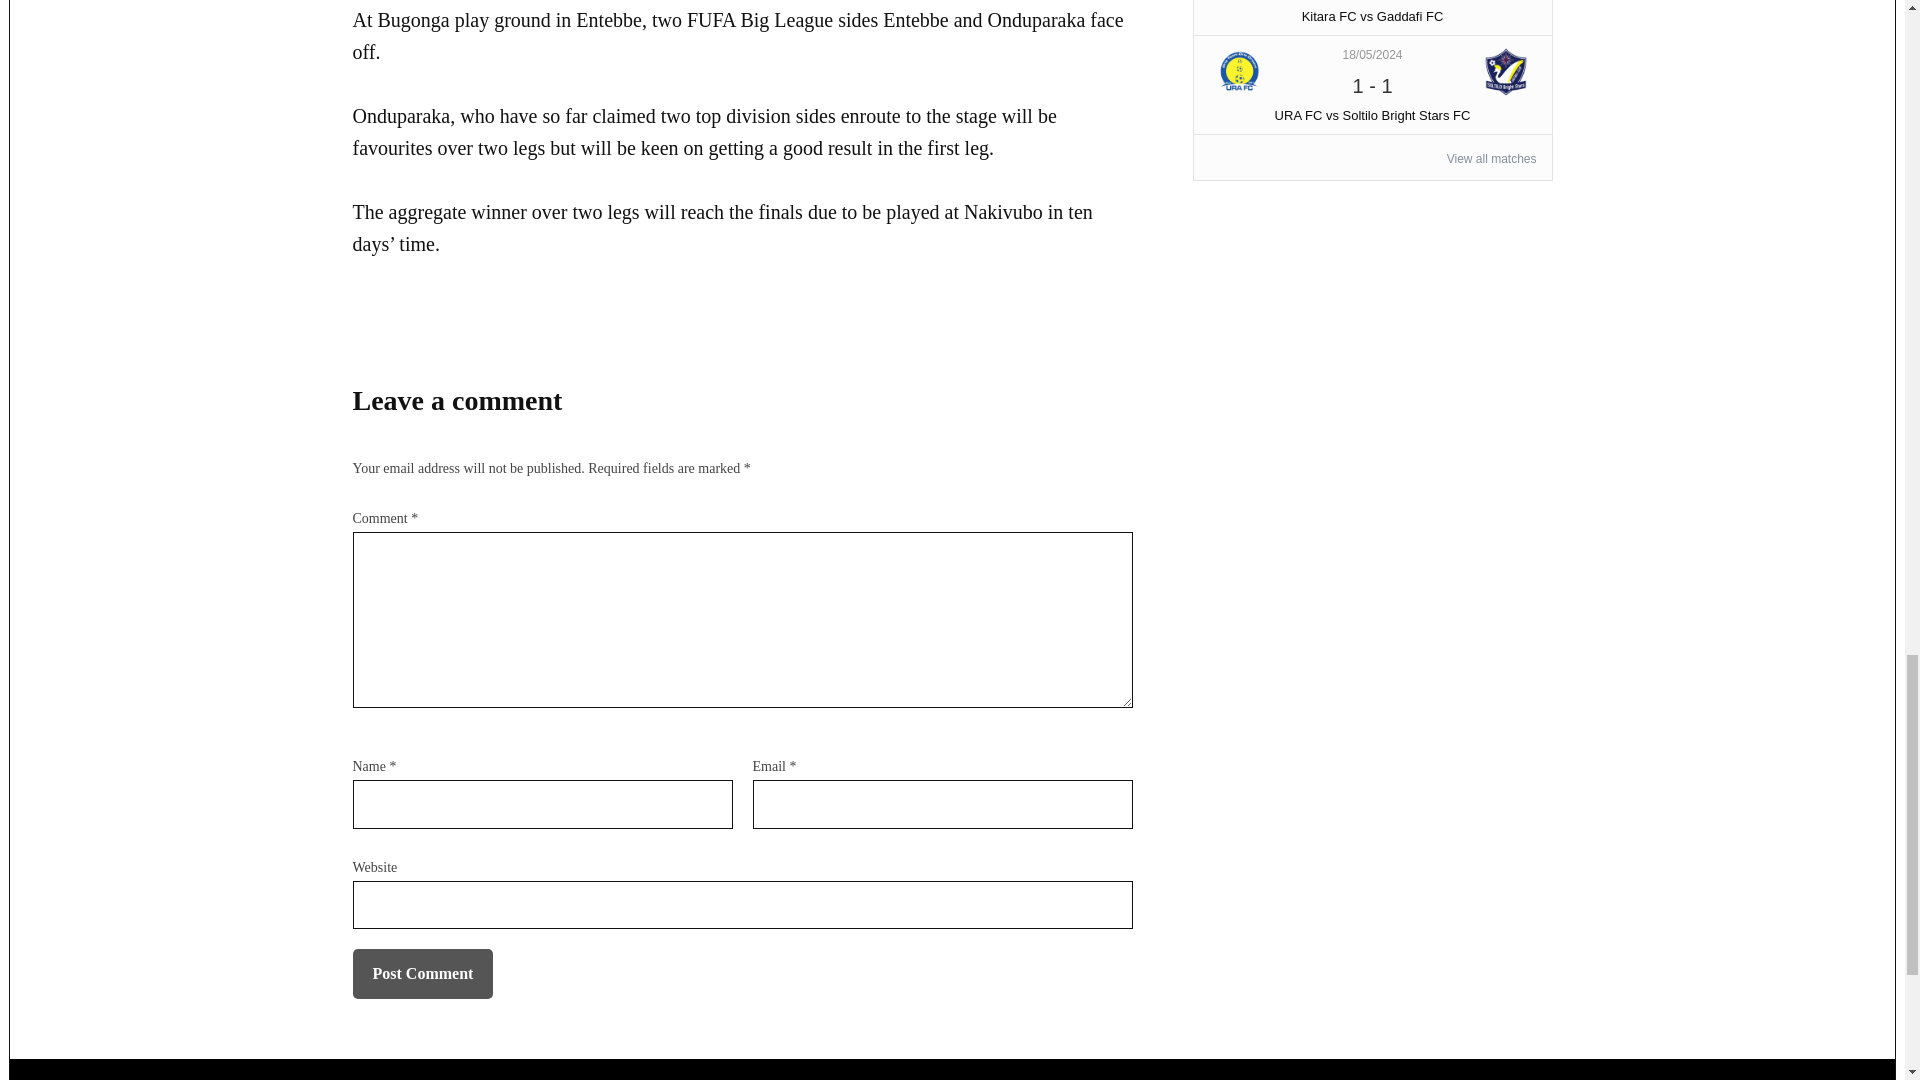 This screenshot has height=1080, width=1920. I want to click on Soltilo Bright Stars FC, so click(1506, 72).